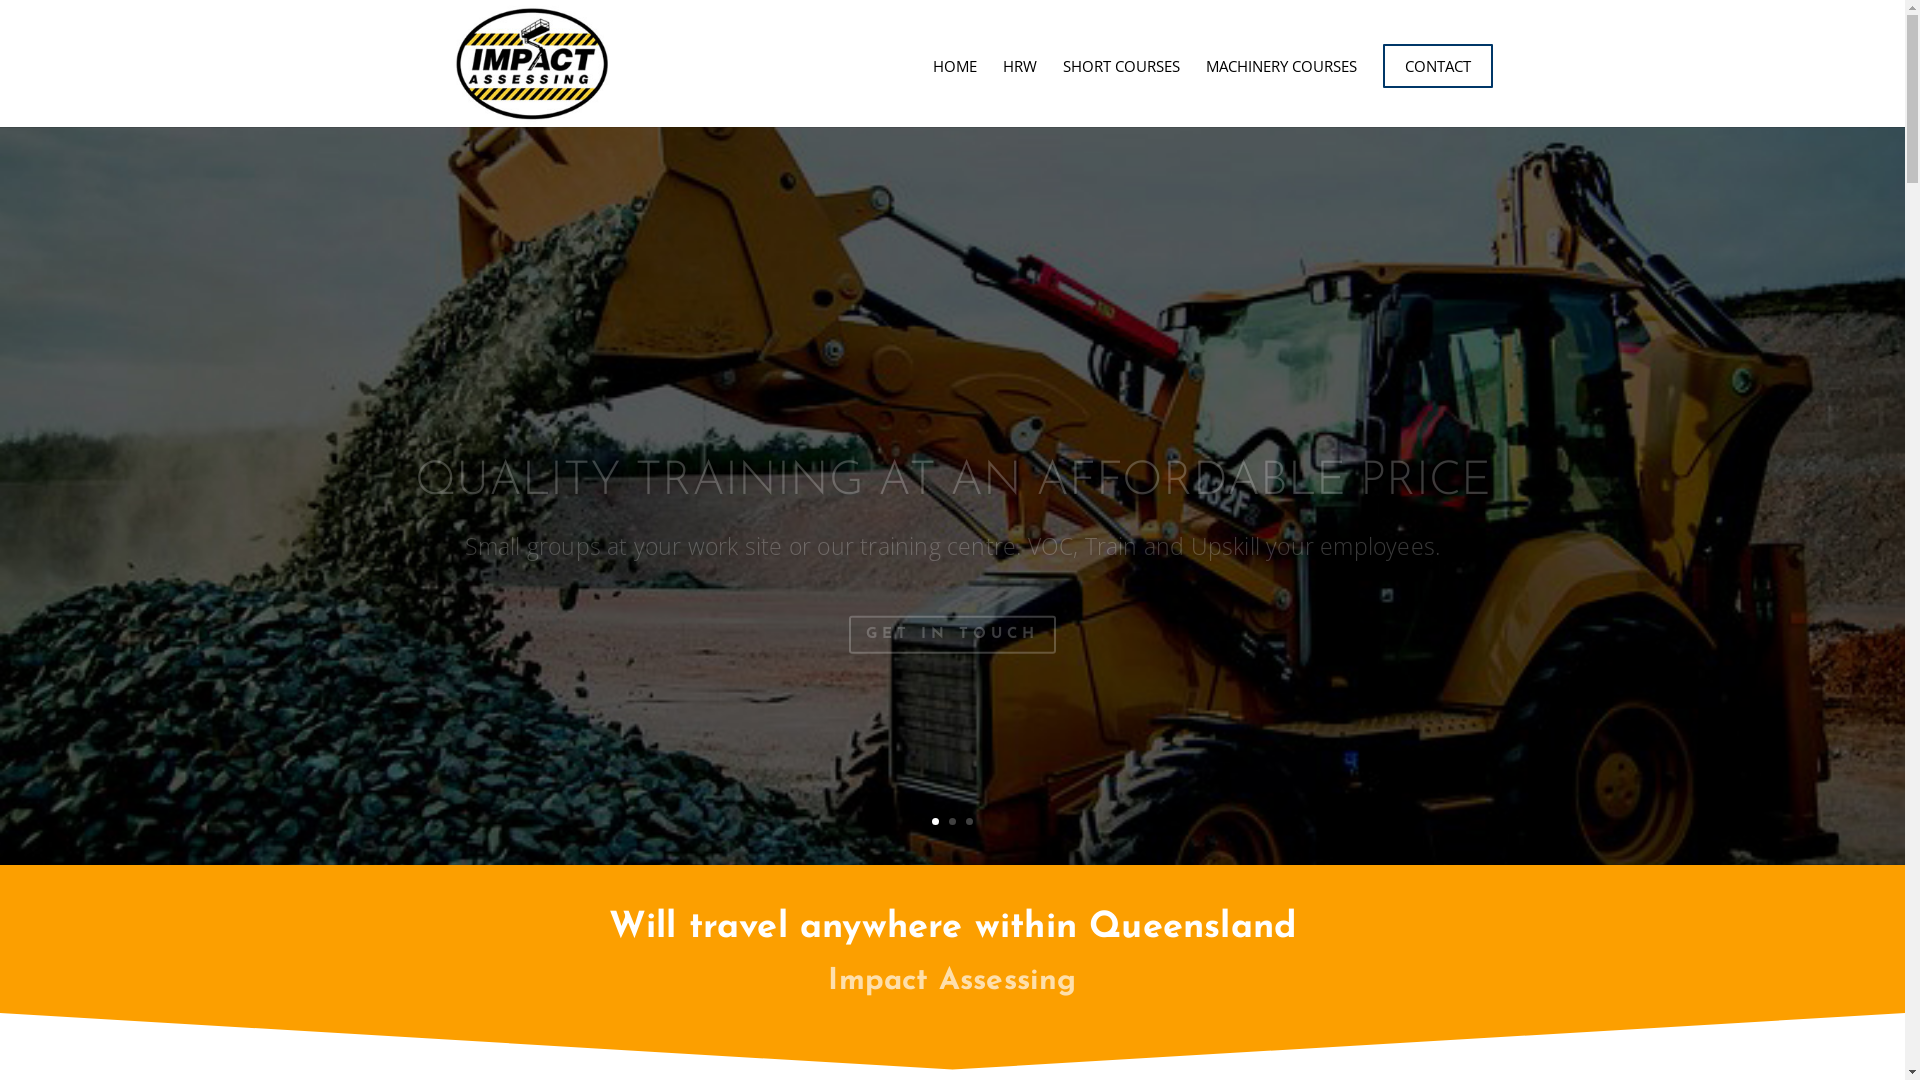  Describe the element at coordinates (954, 88) in the screenshot. I see `HOME` at that location.